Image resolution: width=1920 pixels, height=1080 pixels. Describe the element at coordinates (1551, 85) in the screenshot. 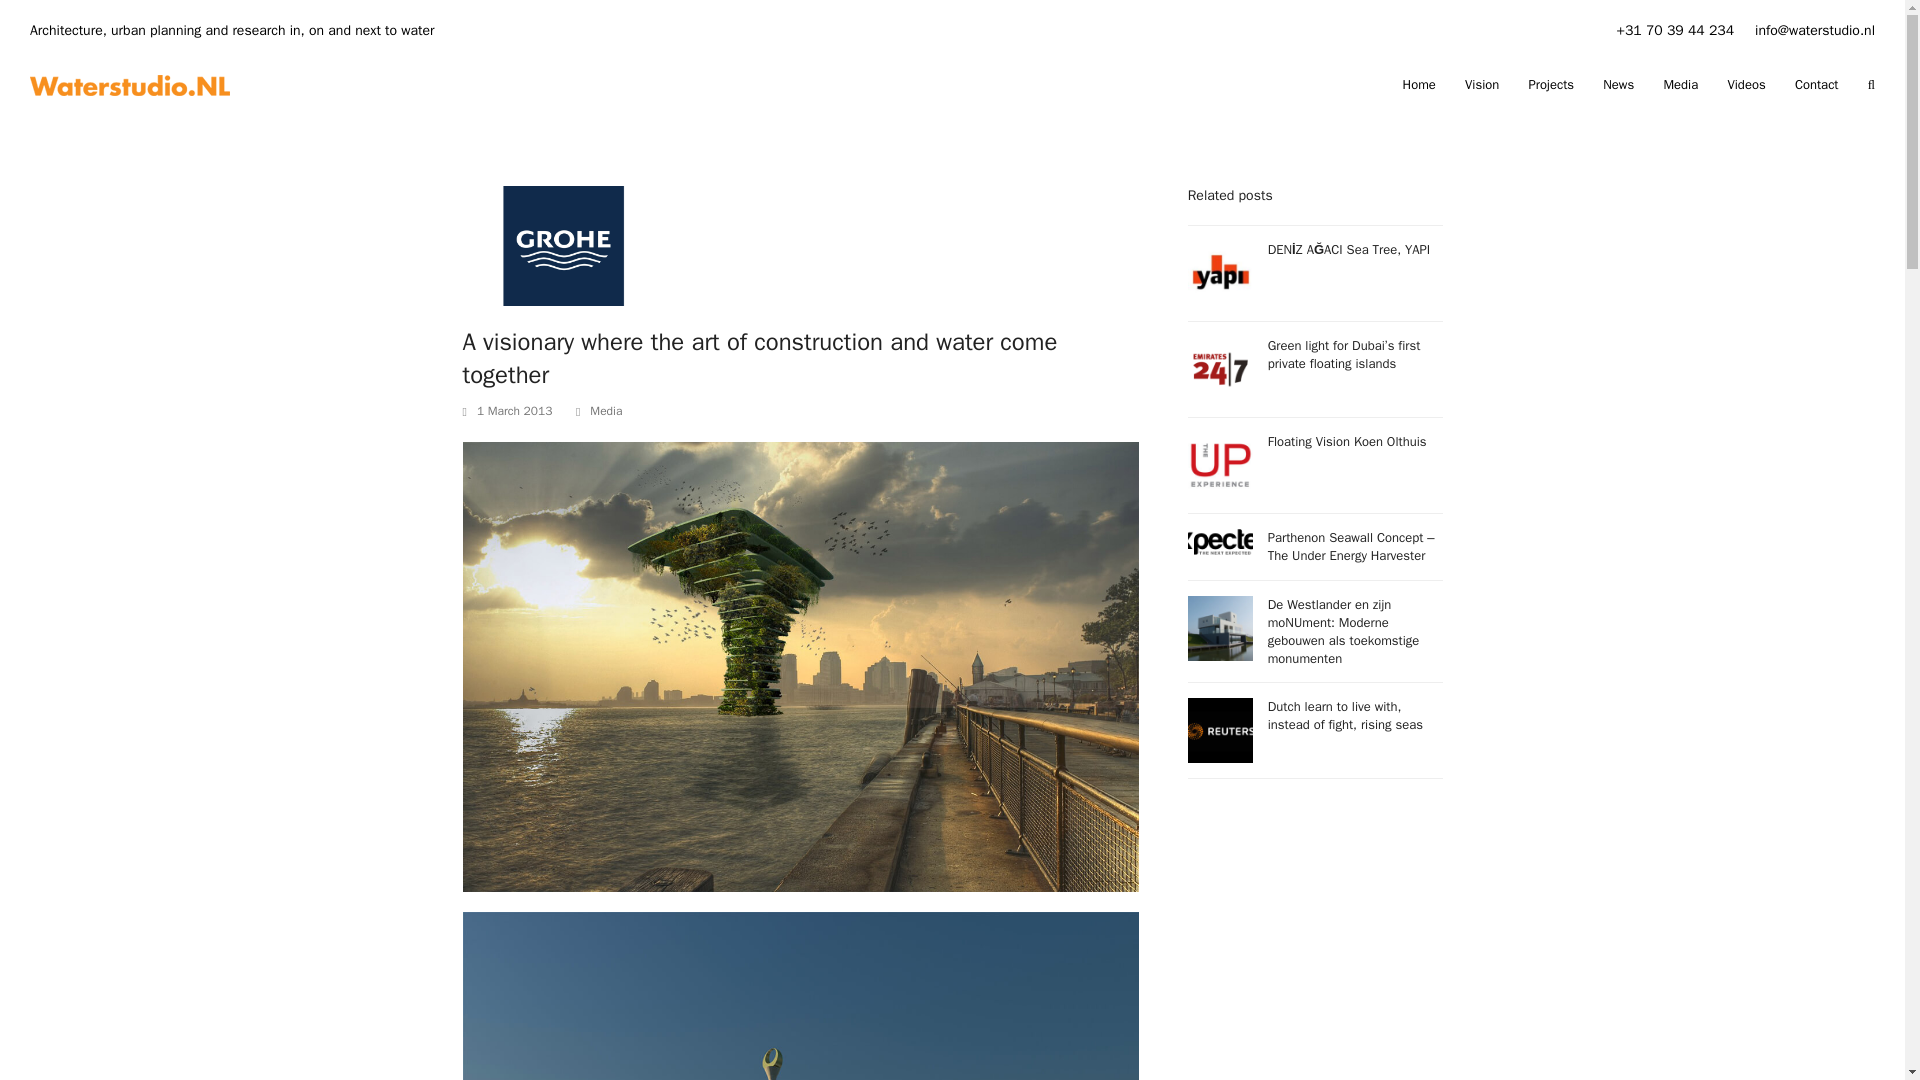

I see `Projects` at that location.